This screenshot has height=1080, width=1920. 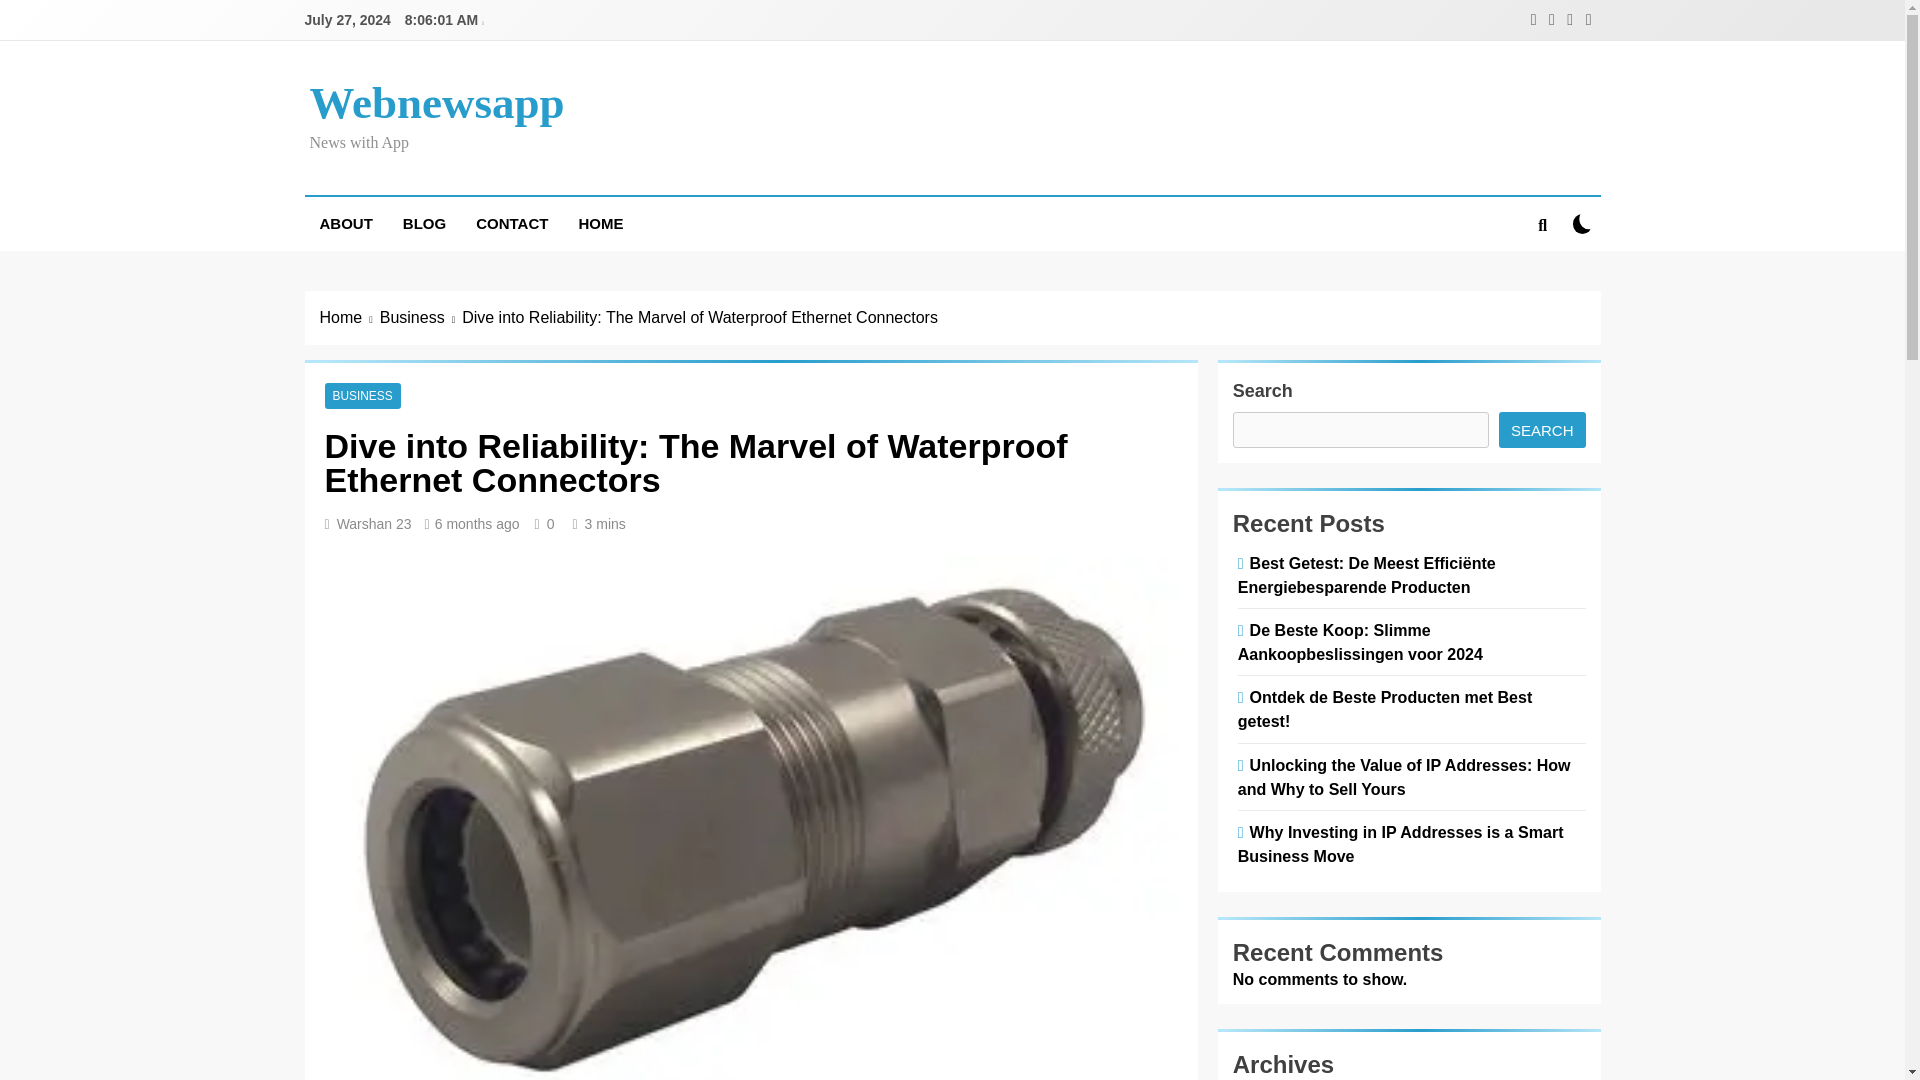 What do you see at coordinates (424, 223) in the screenshot?
I see `BLOG` at bounding box center [424, 223].